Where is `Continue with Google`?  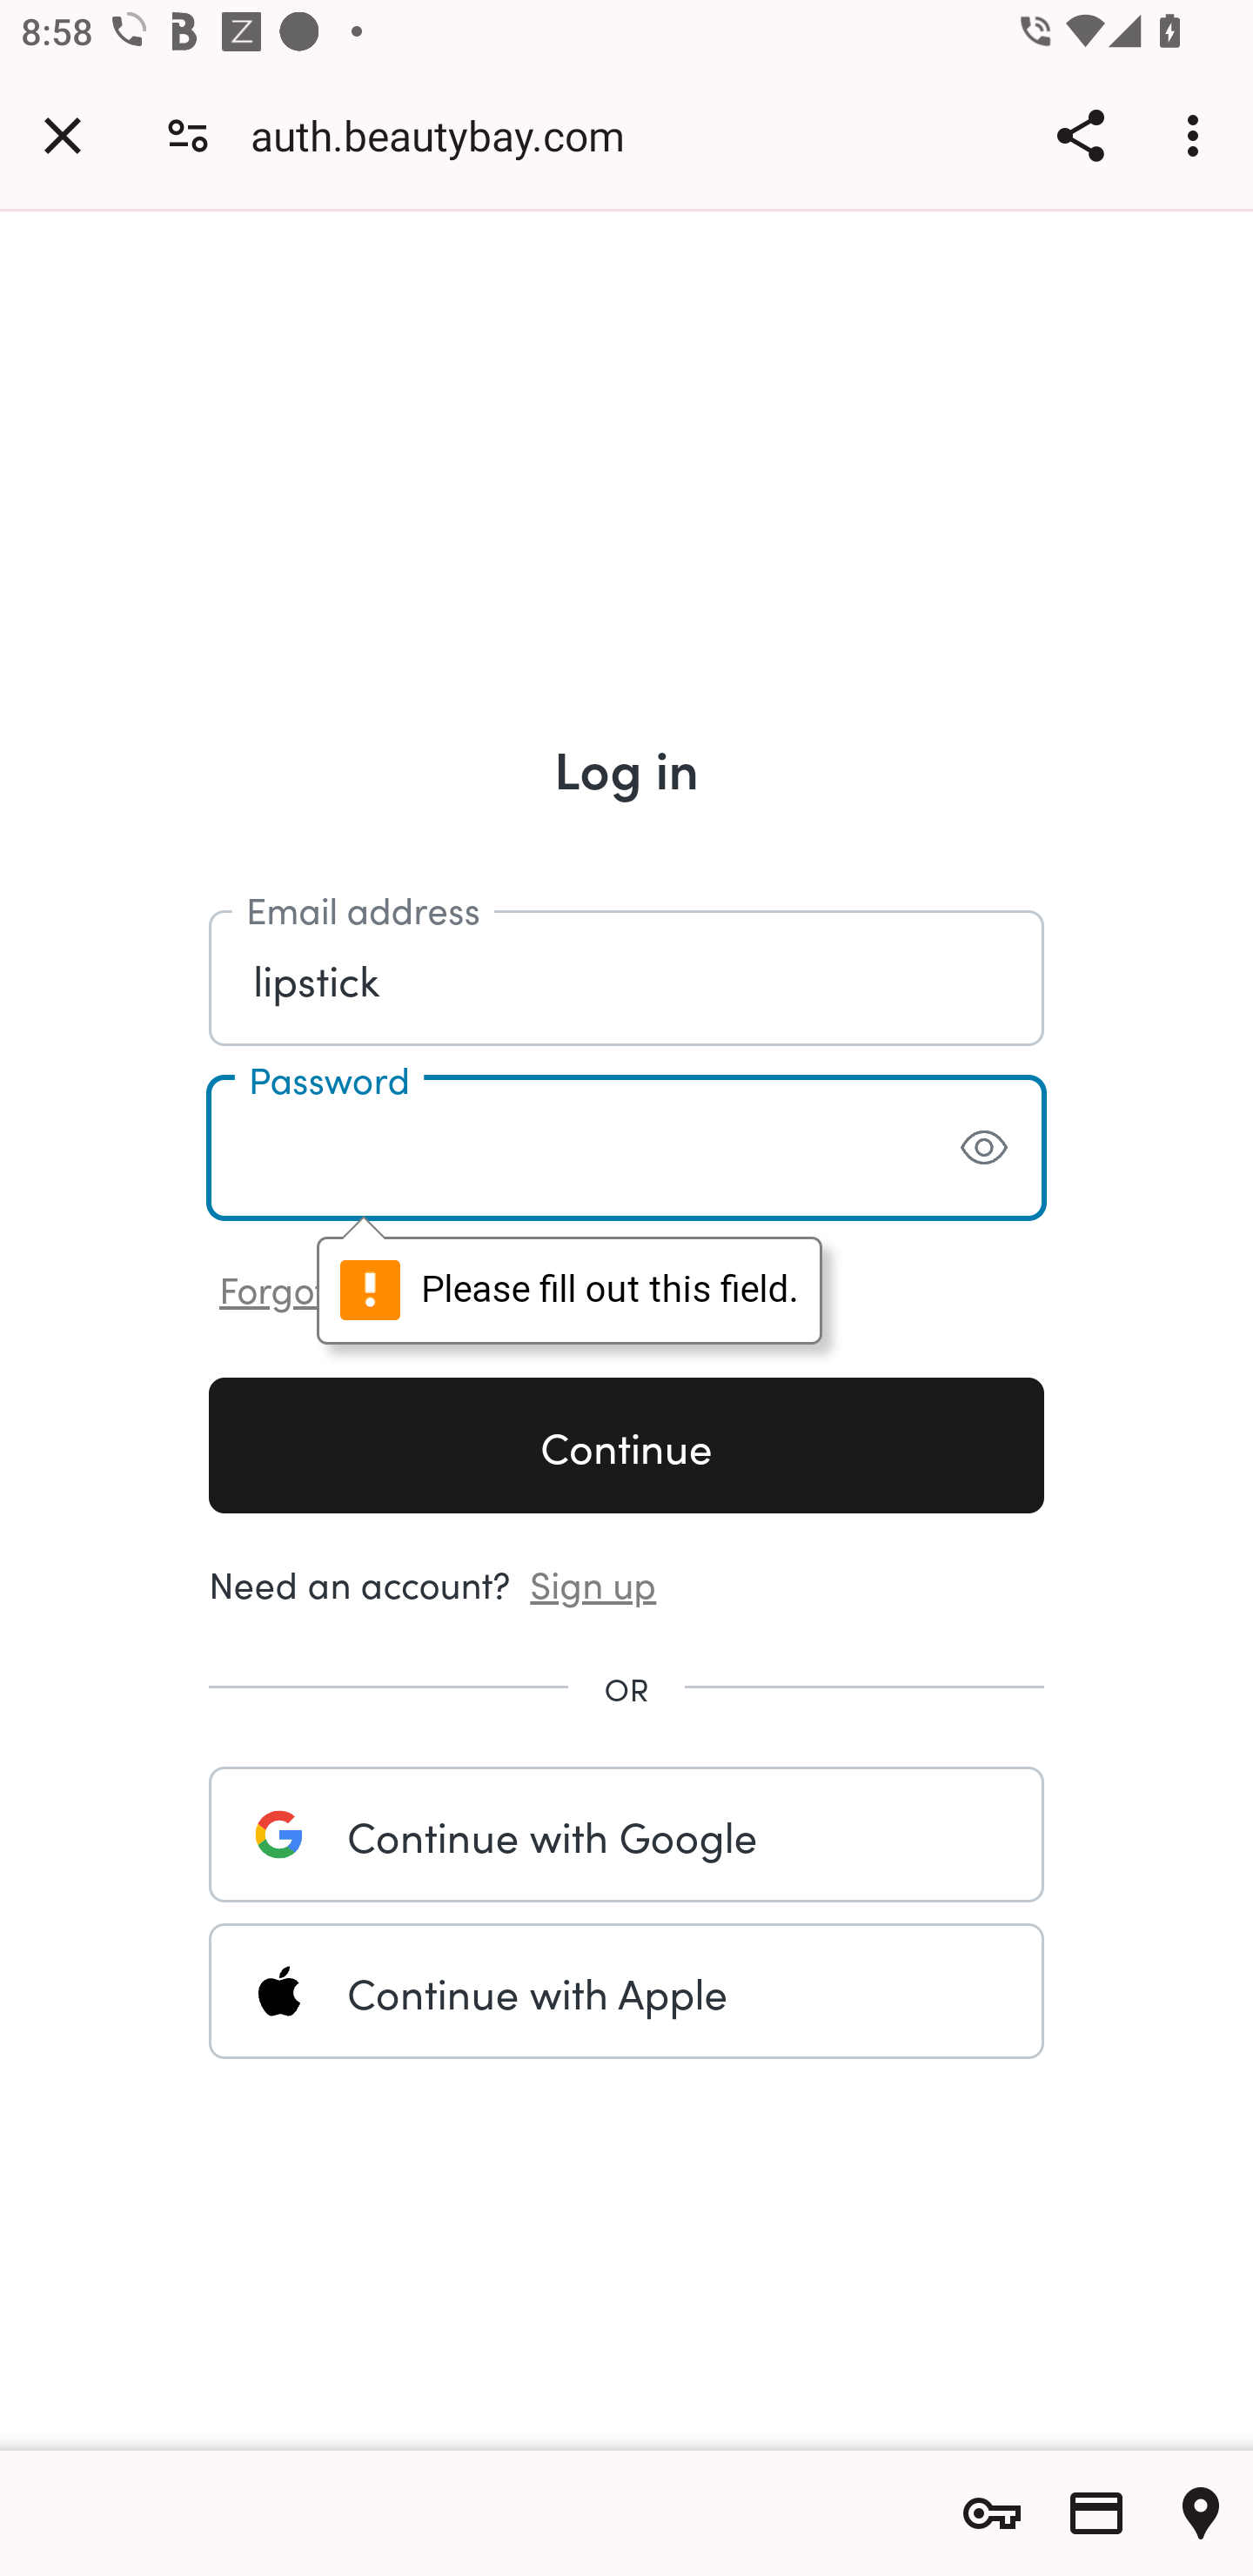 Continue with Google is located at coordinates (626, 1834).